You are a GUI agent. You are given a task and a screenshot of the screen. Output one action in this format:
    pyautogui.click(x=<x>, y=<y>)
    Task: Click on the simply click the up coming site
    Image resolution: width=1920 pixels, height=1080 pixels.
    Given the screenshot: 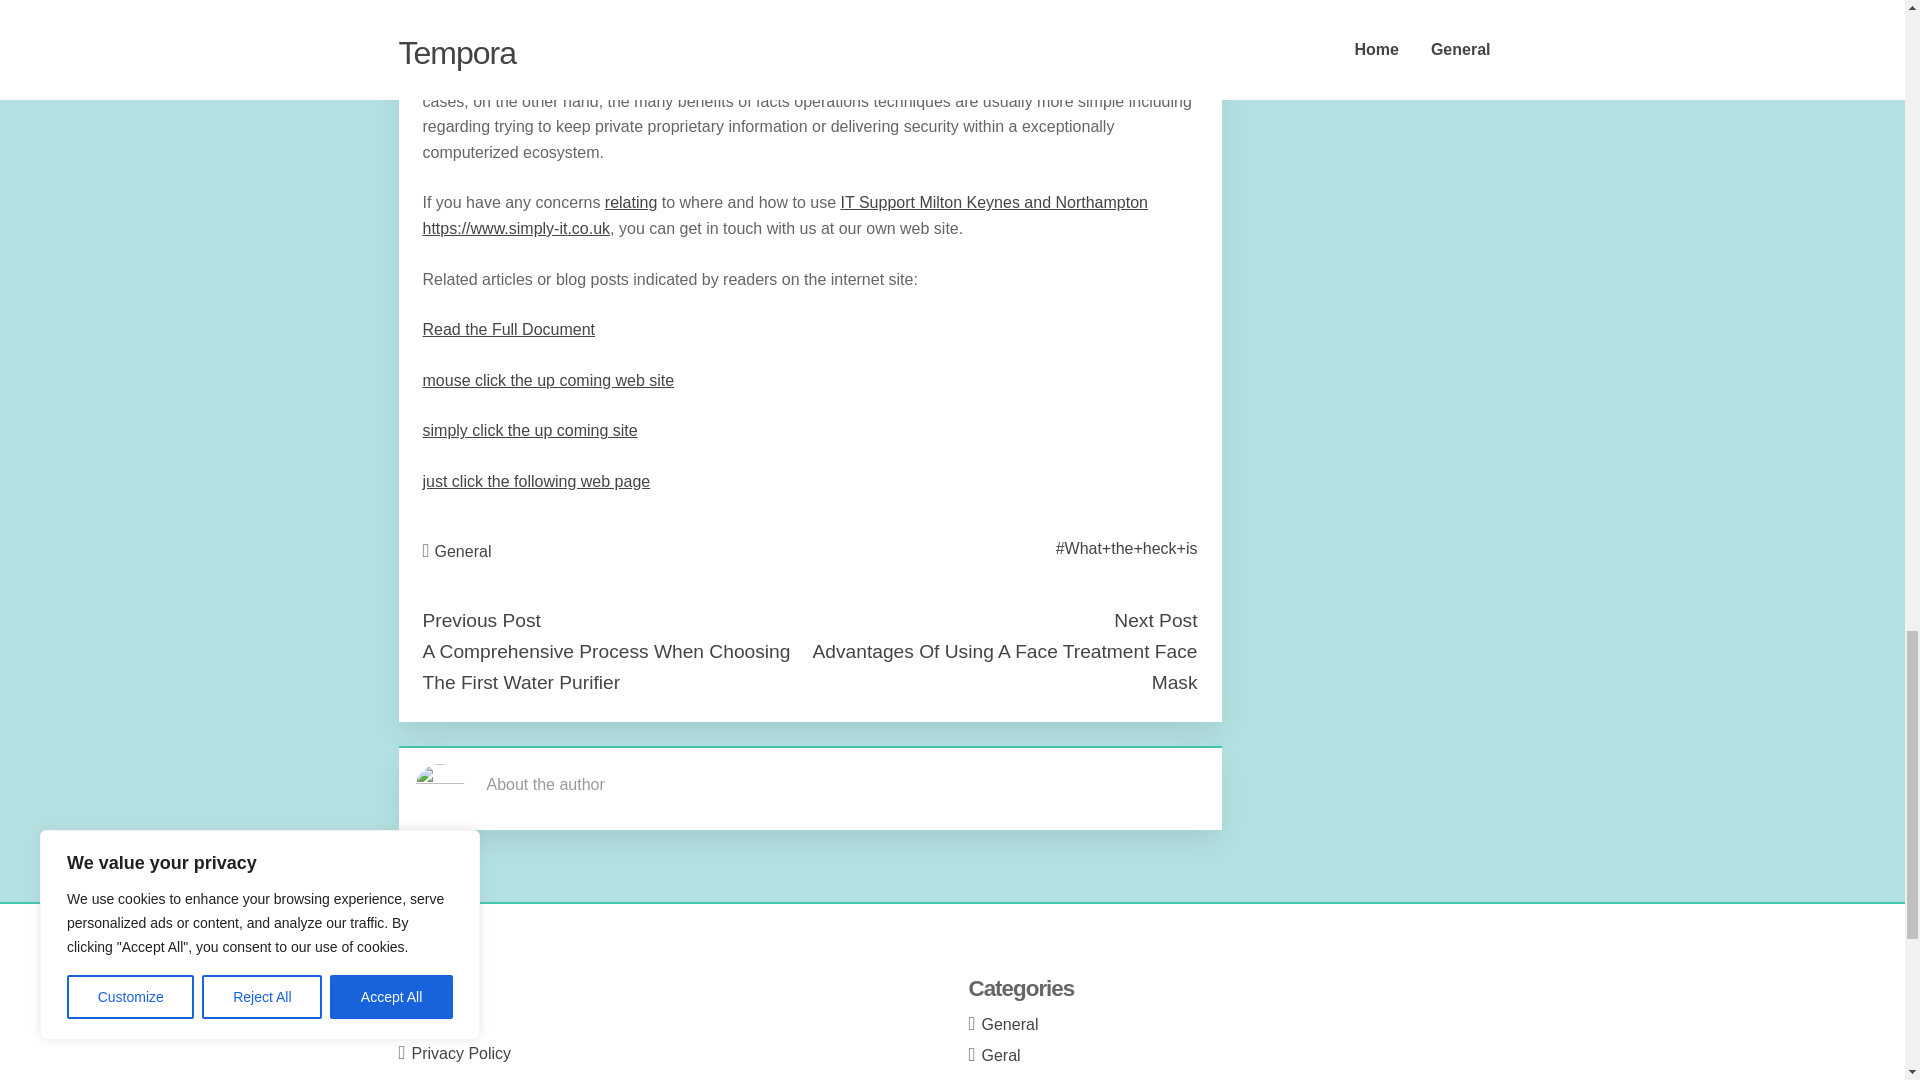 What is the action you would take?
    pyautogui.click(x=530, y=430)
    